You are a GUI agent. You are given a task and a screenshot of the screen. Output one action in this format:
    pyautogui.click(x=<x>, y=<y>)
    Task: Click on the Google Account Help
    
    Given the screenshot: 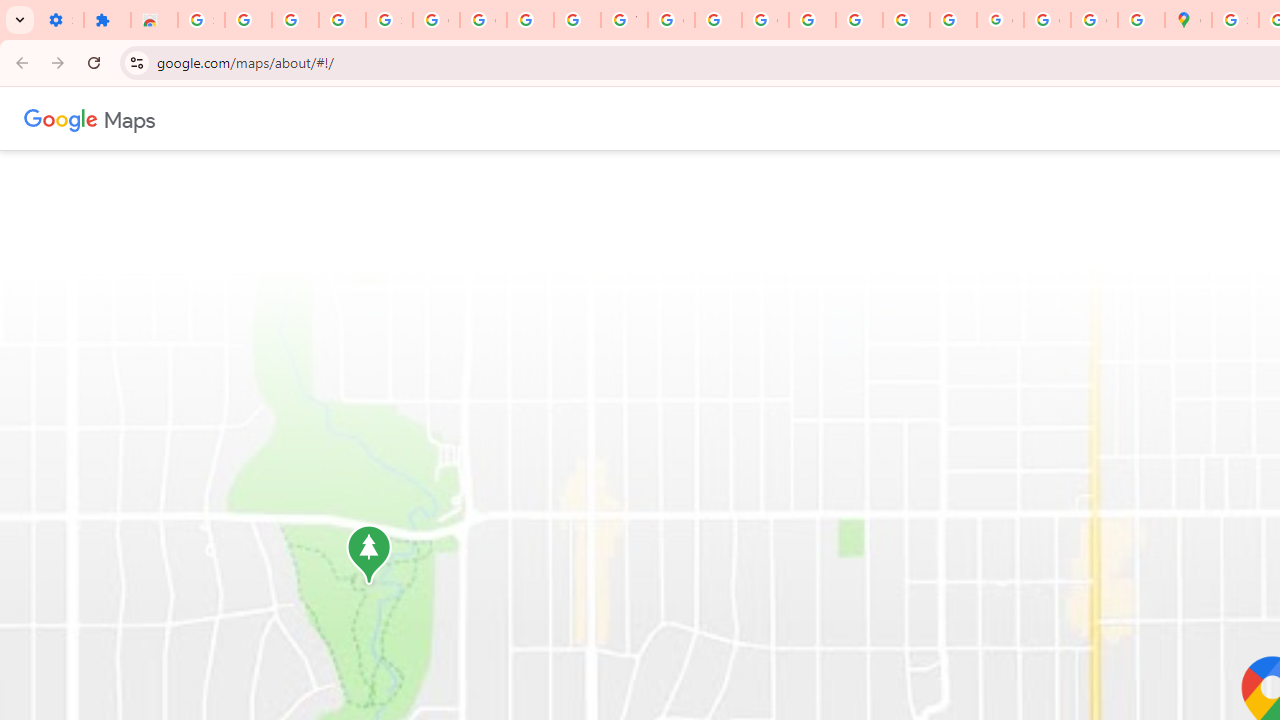 What is the action you would take?
    pyautogui.click(x=482, y=20)
    